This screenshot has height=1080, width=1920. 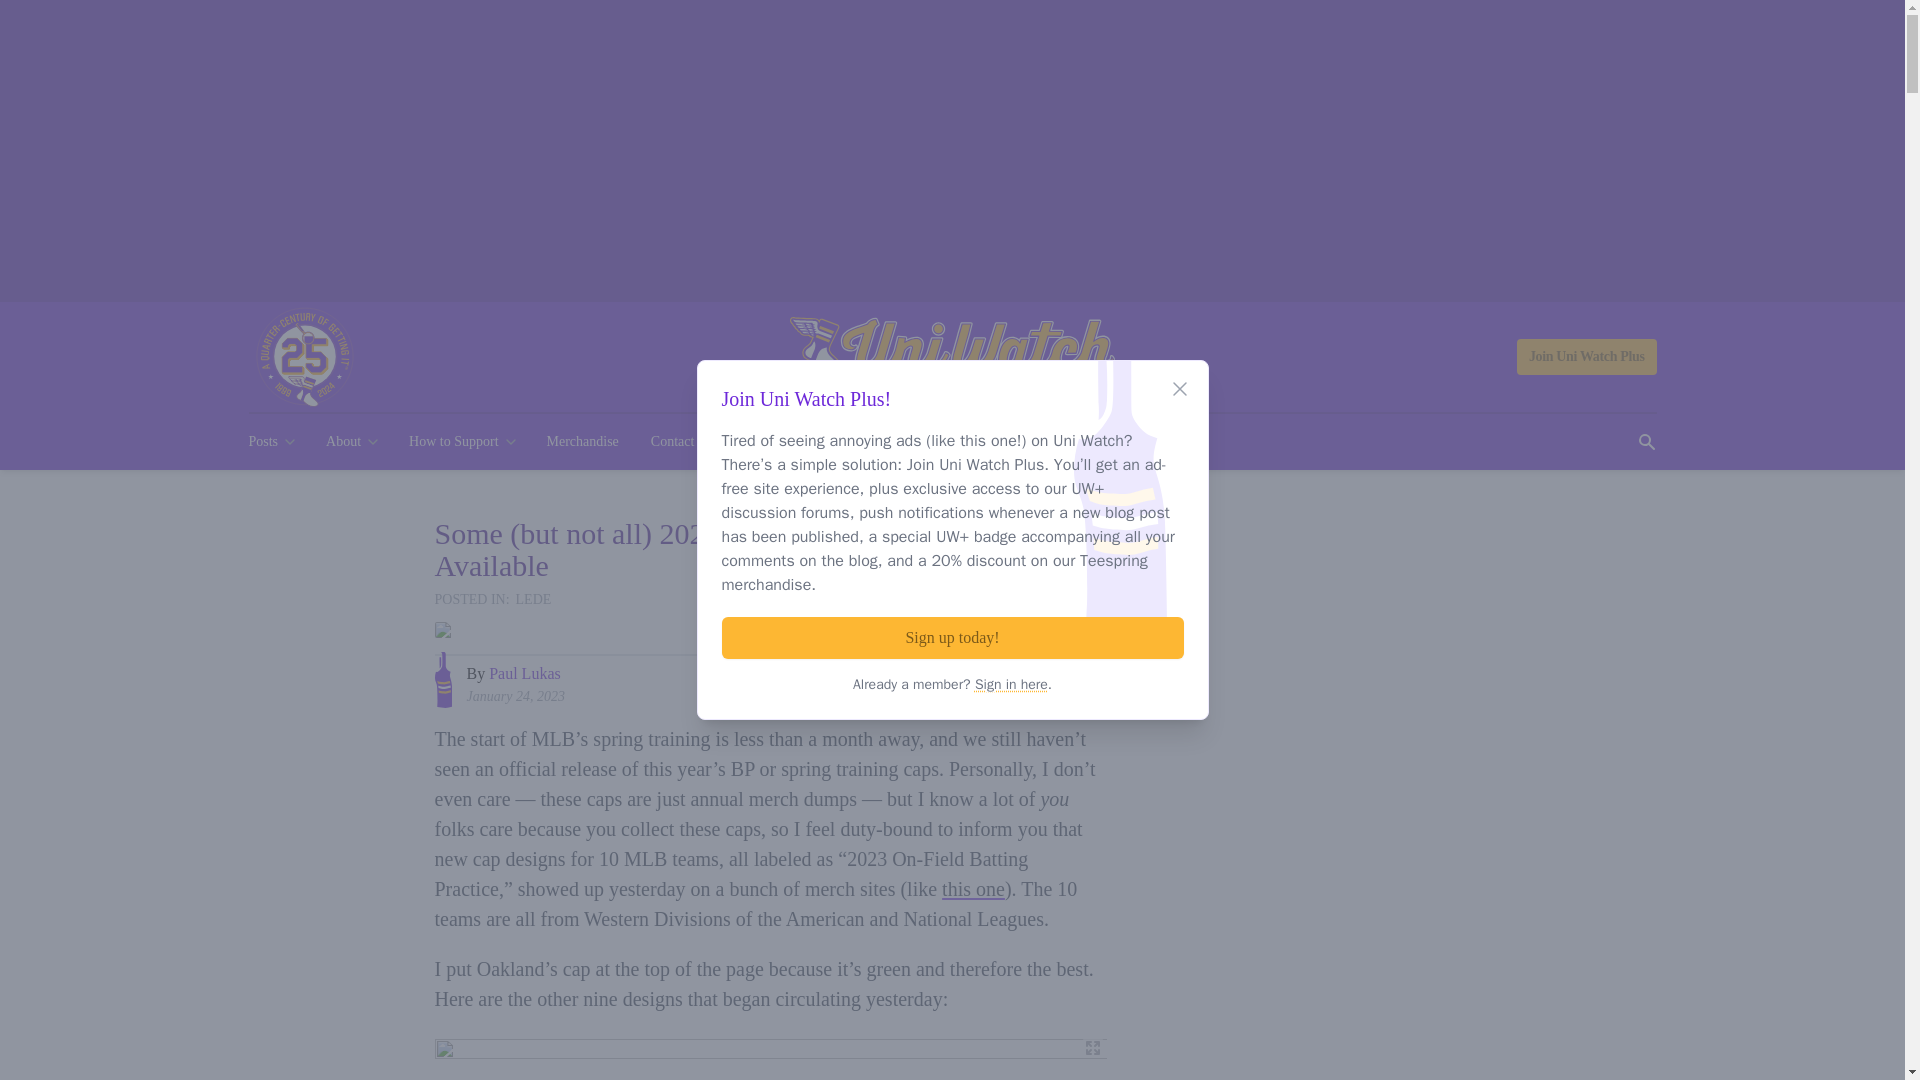 I want to click on Sign in here, so click(x=1012, y=684).